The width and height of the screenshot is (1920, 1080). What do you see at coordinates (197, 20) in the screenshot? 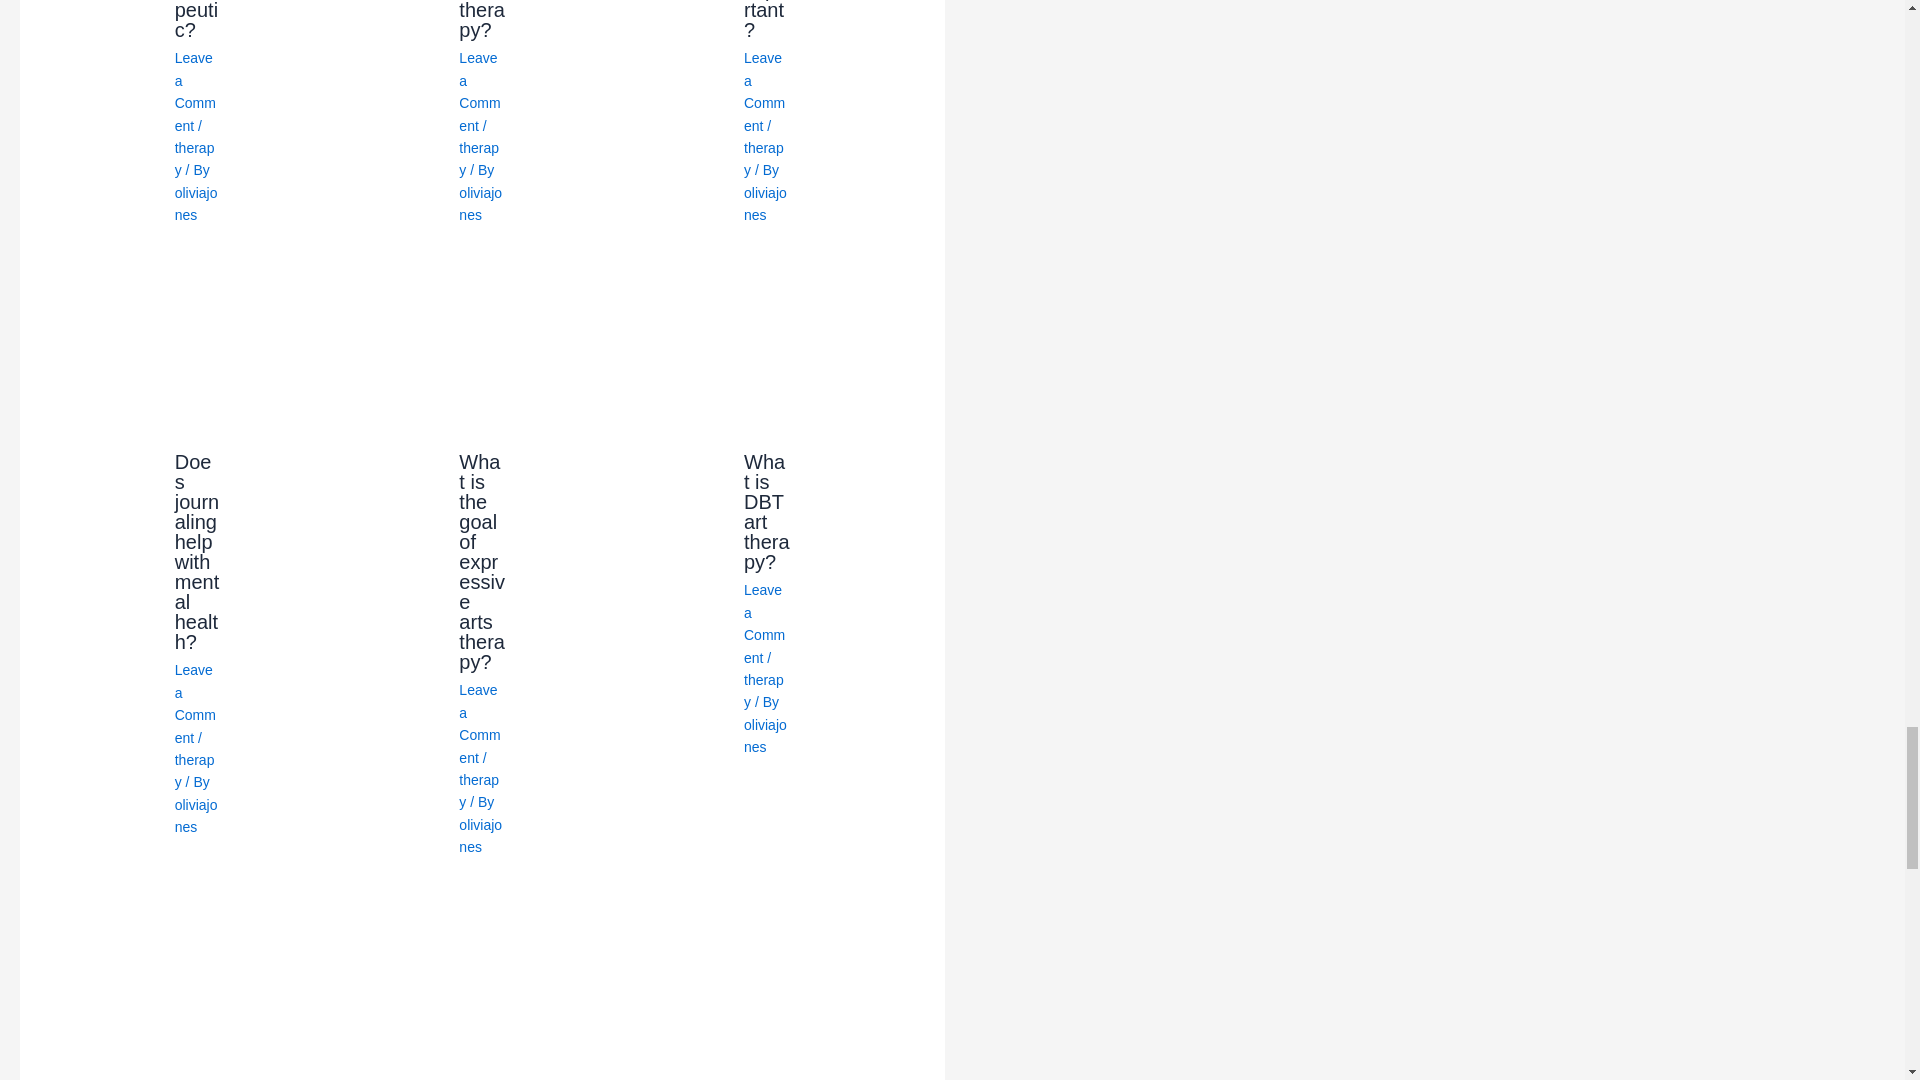
I see `Why is art journaling therapeutic?` at bounding box center [197, 20].